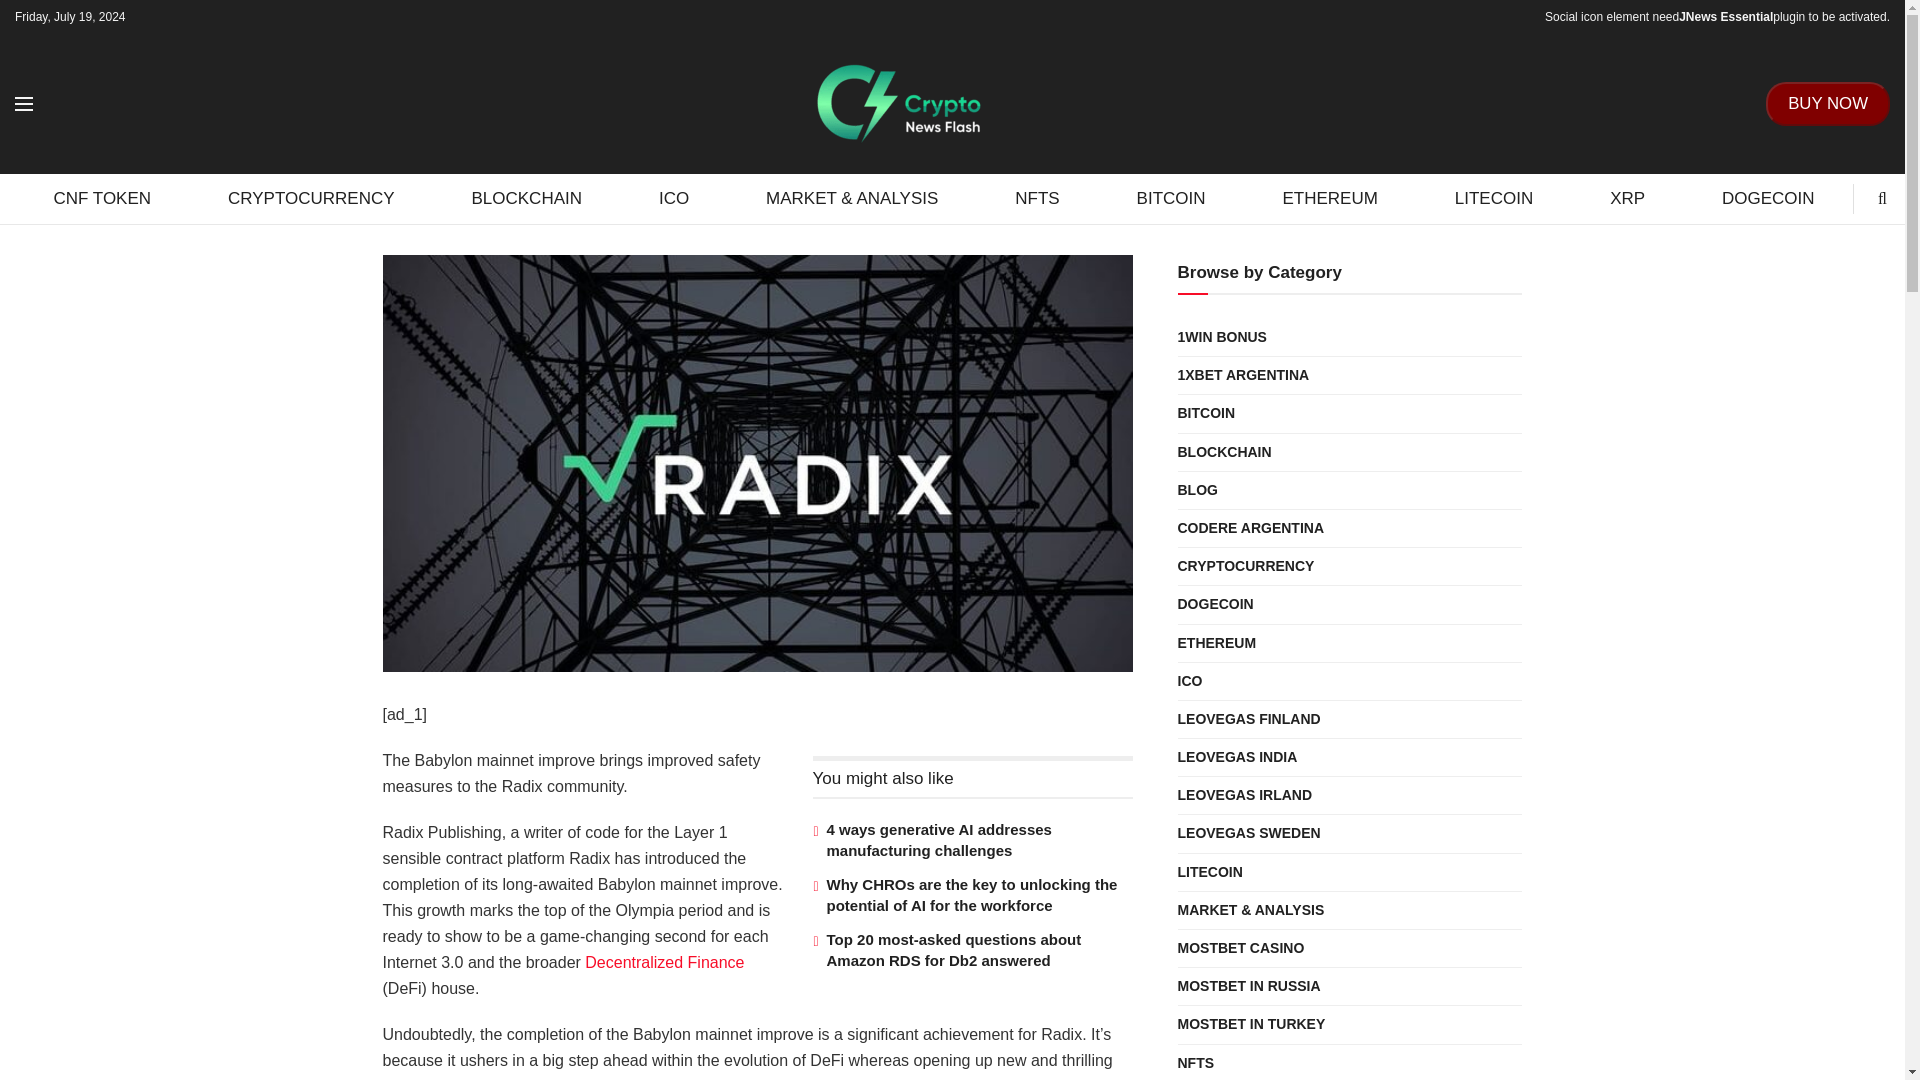 The height and width of the screenshot is (1080, 1920). What do you see at coordinates (1038, 198) in the screenshot?
I see `NFTS` at bounding box center [1038, 198].